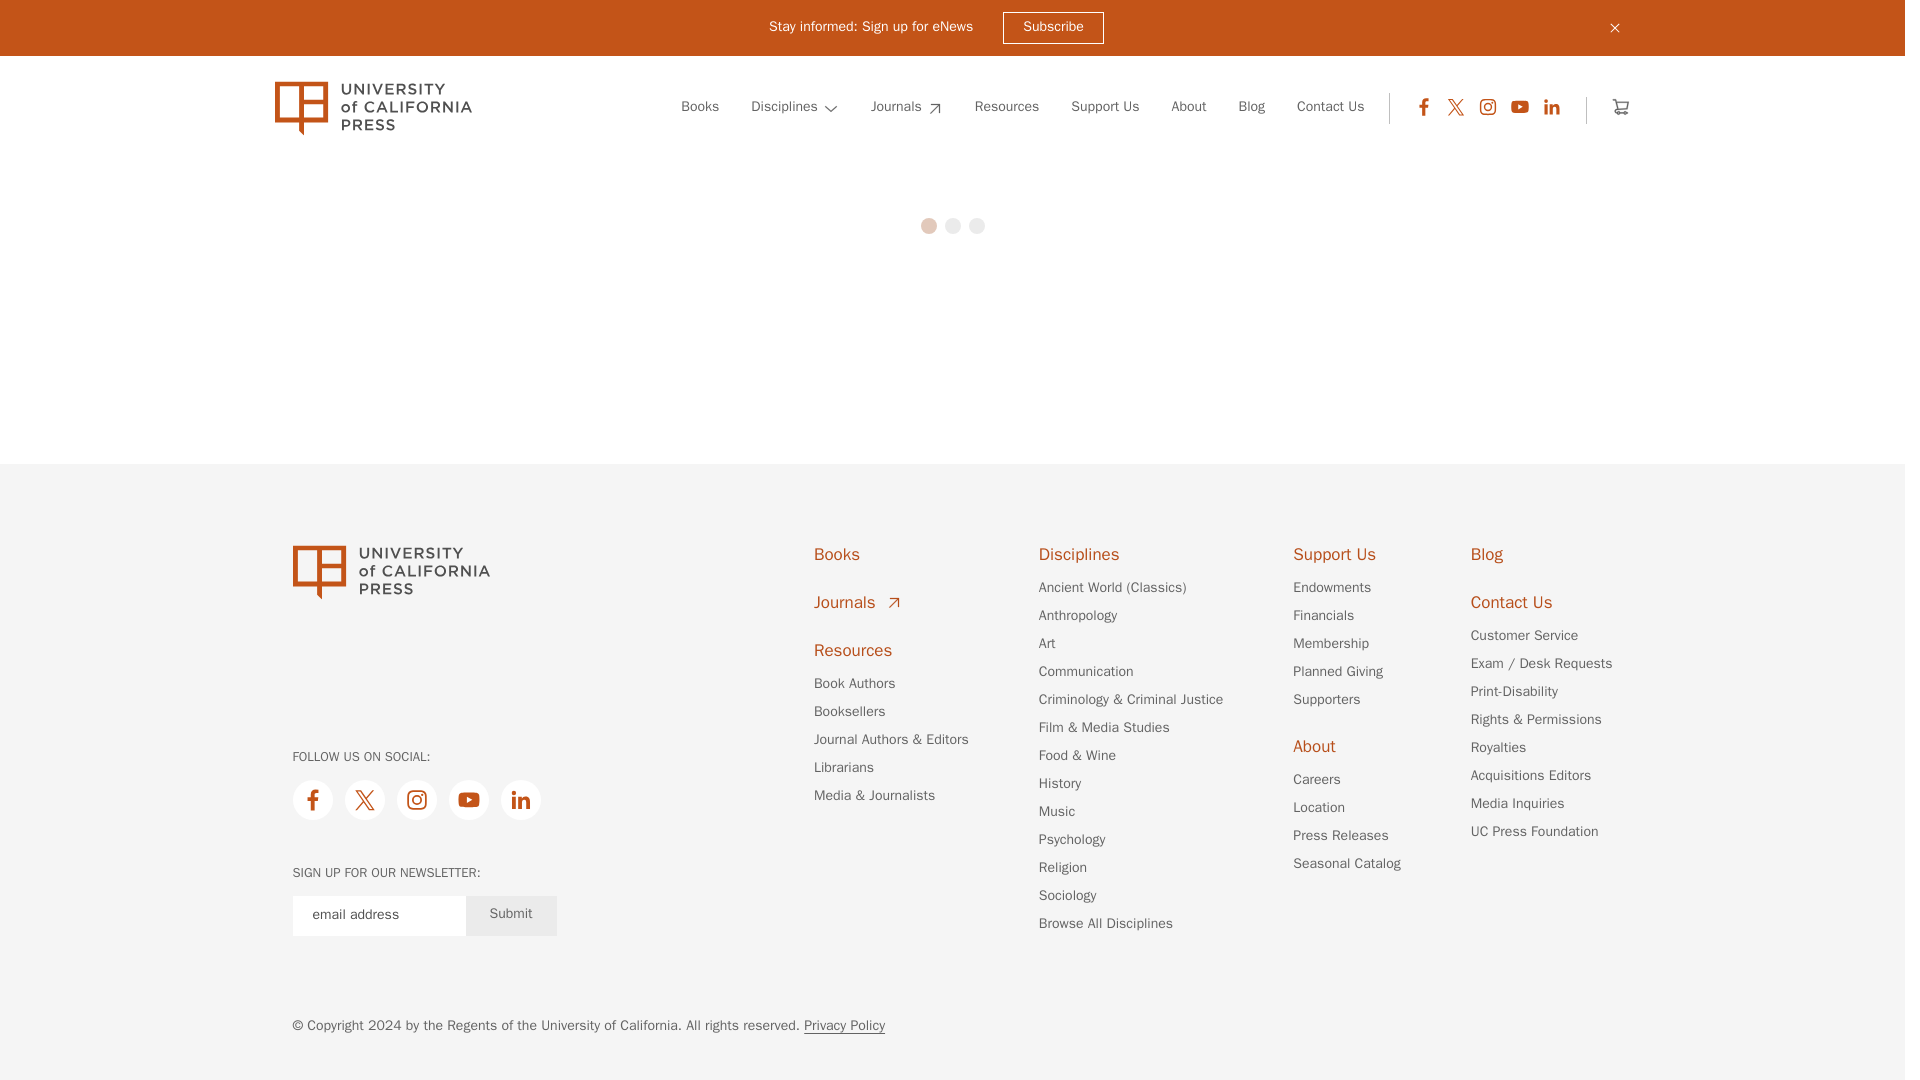  Describe the element at coordinates (372, 108) in the screenshot. I see `University of California Press` at that location.